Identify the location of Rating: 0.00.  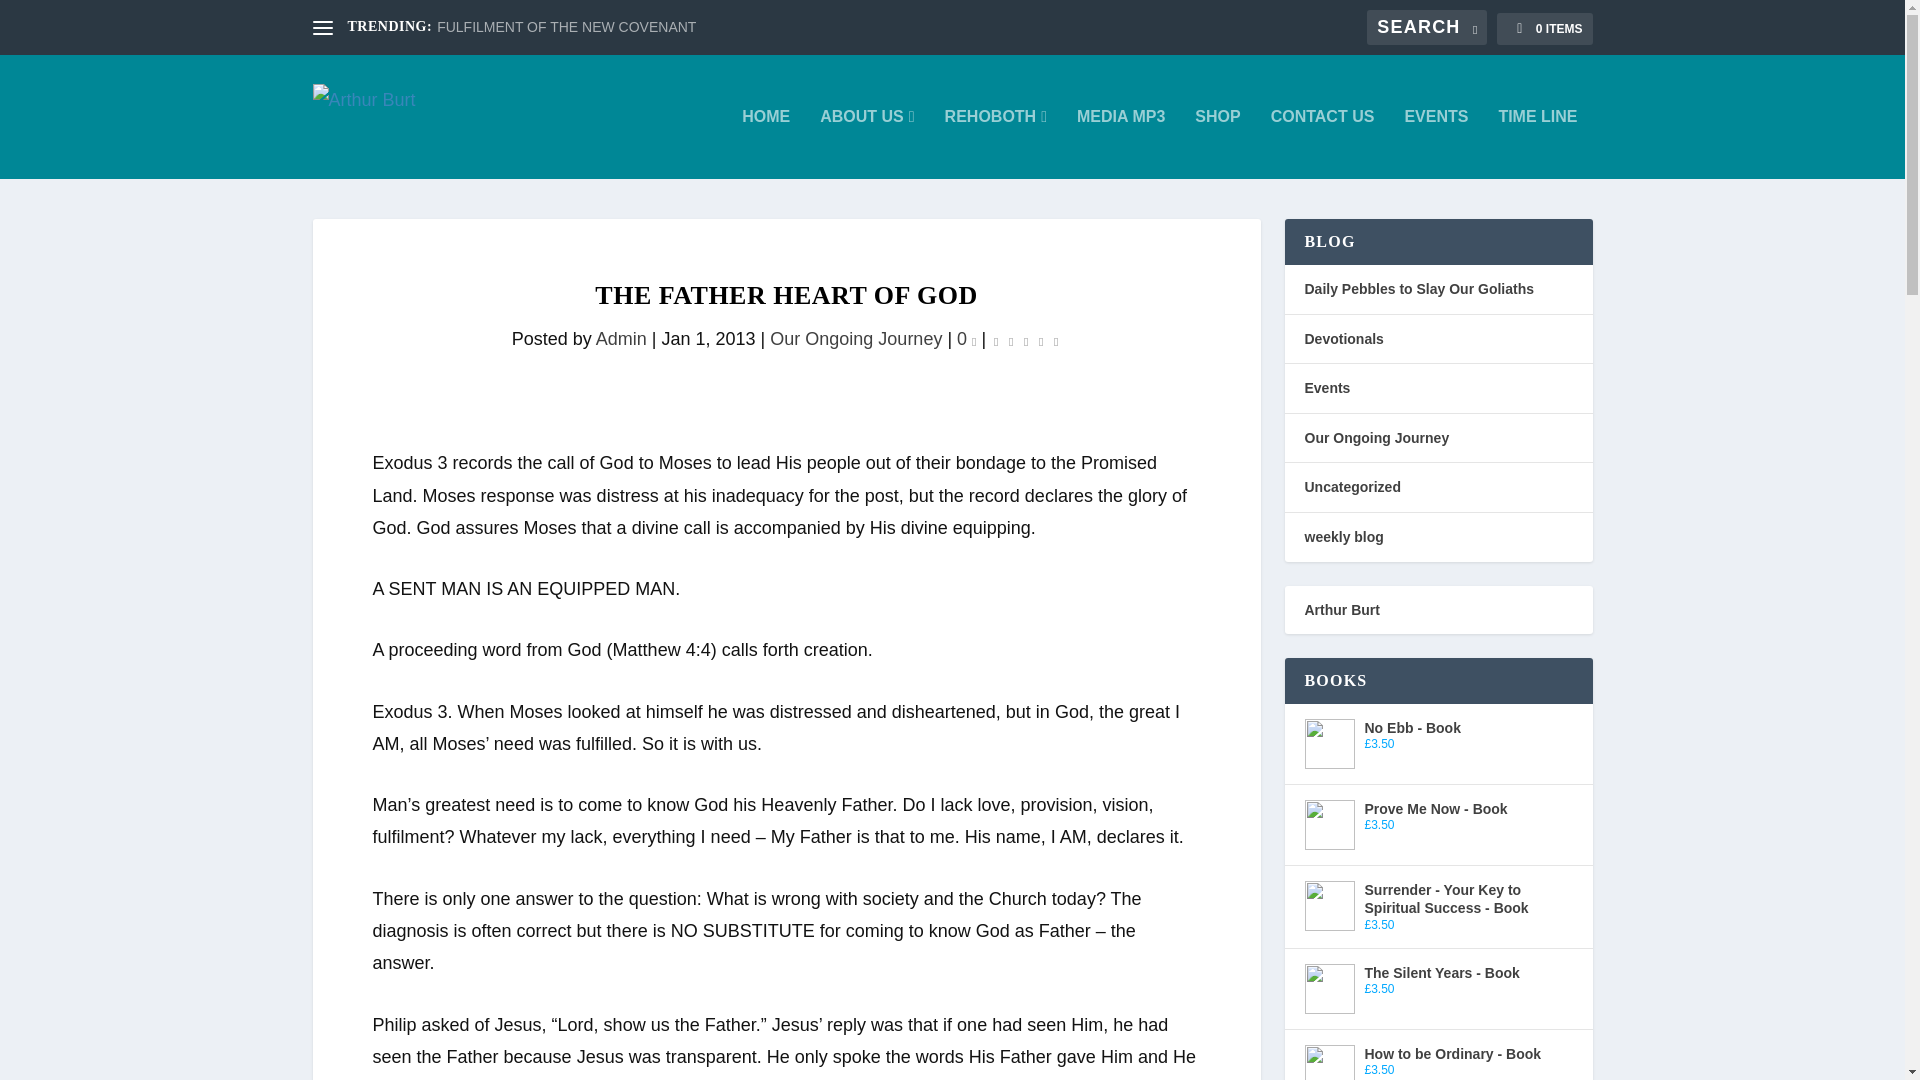
(1026, 340).